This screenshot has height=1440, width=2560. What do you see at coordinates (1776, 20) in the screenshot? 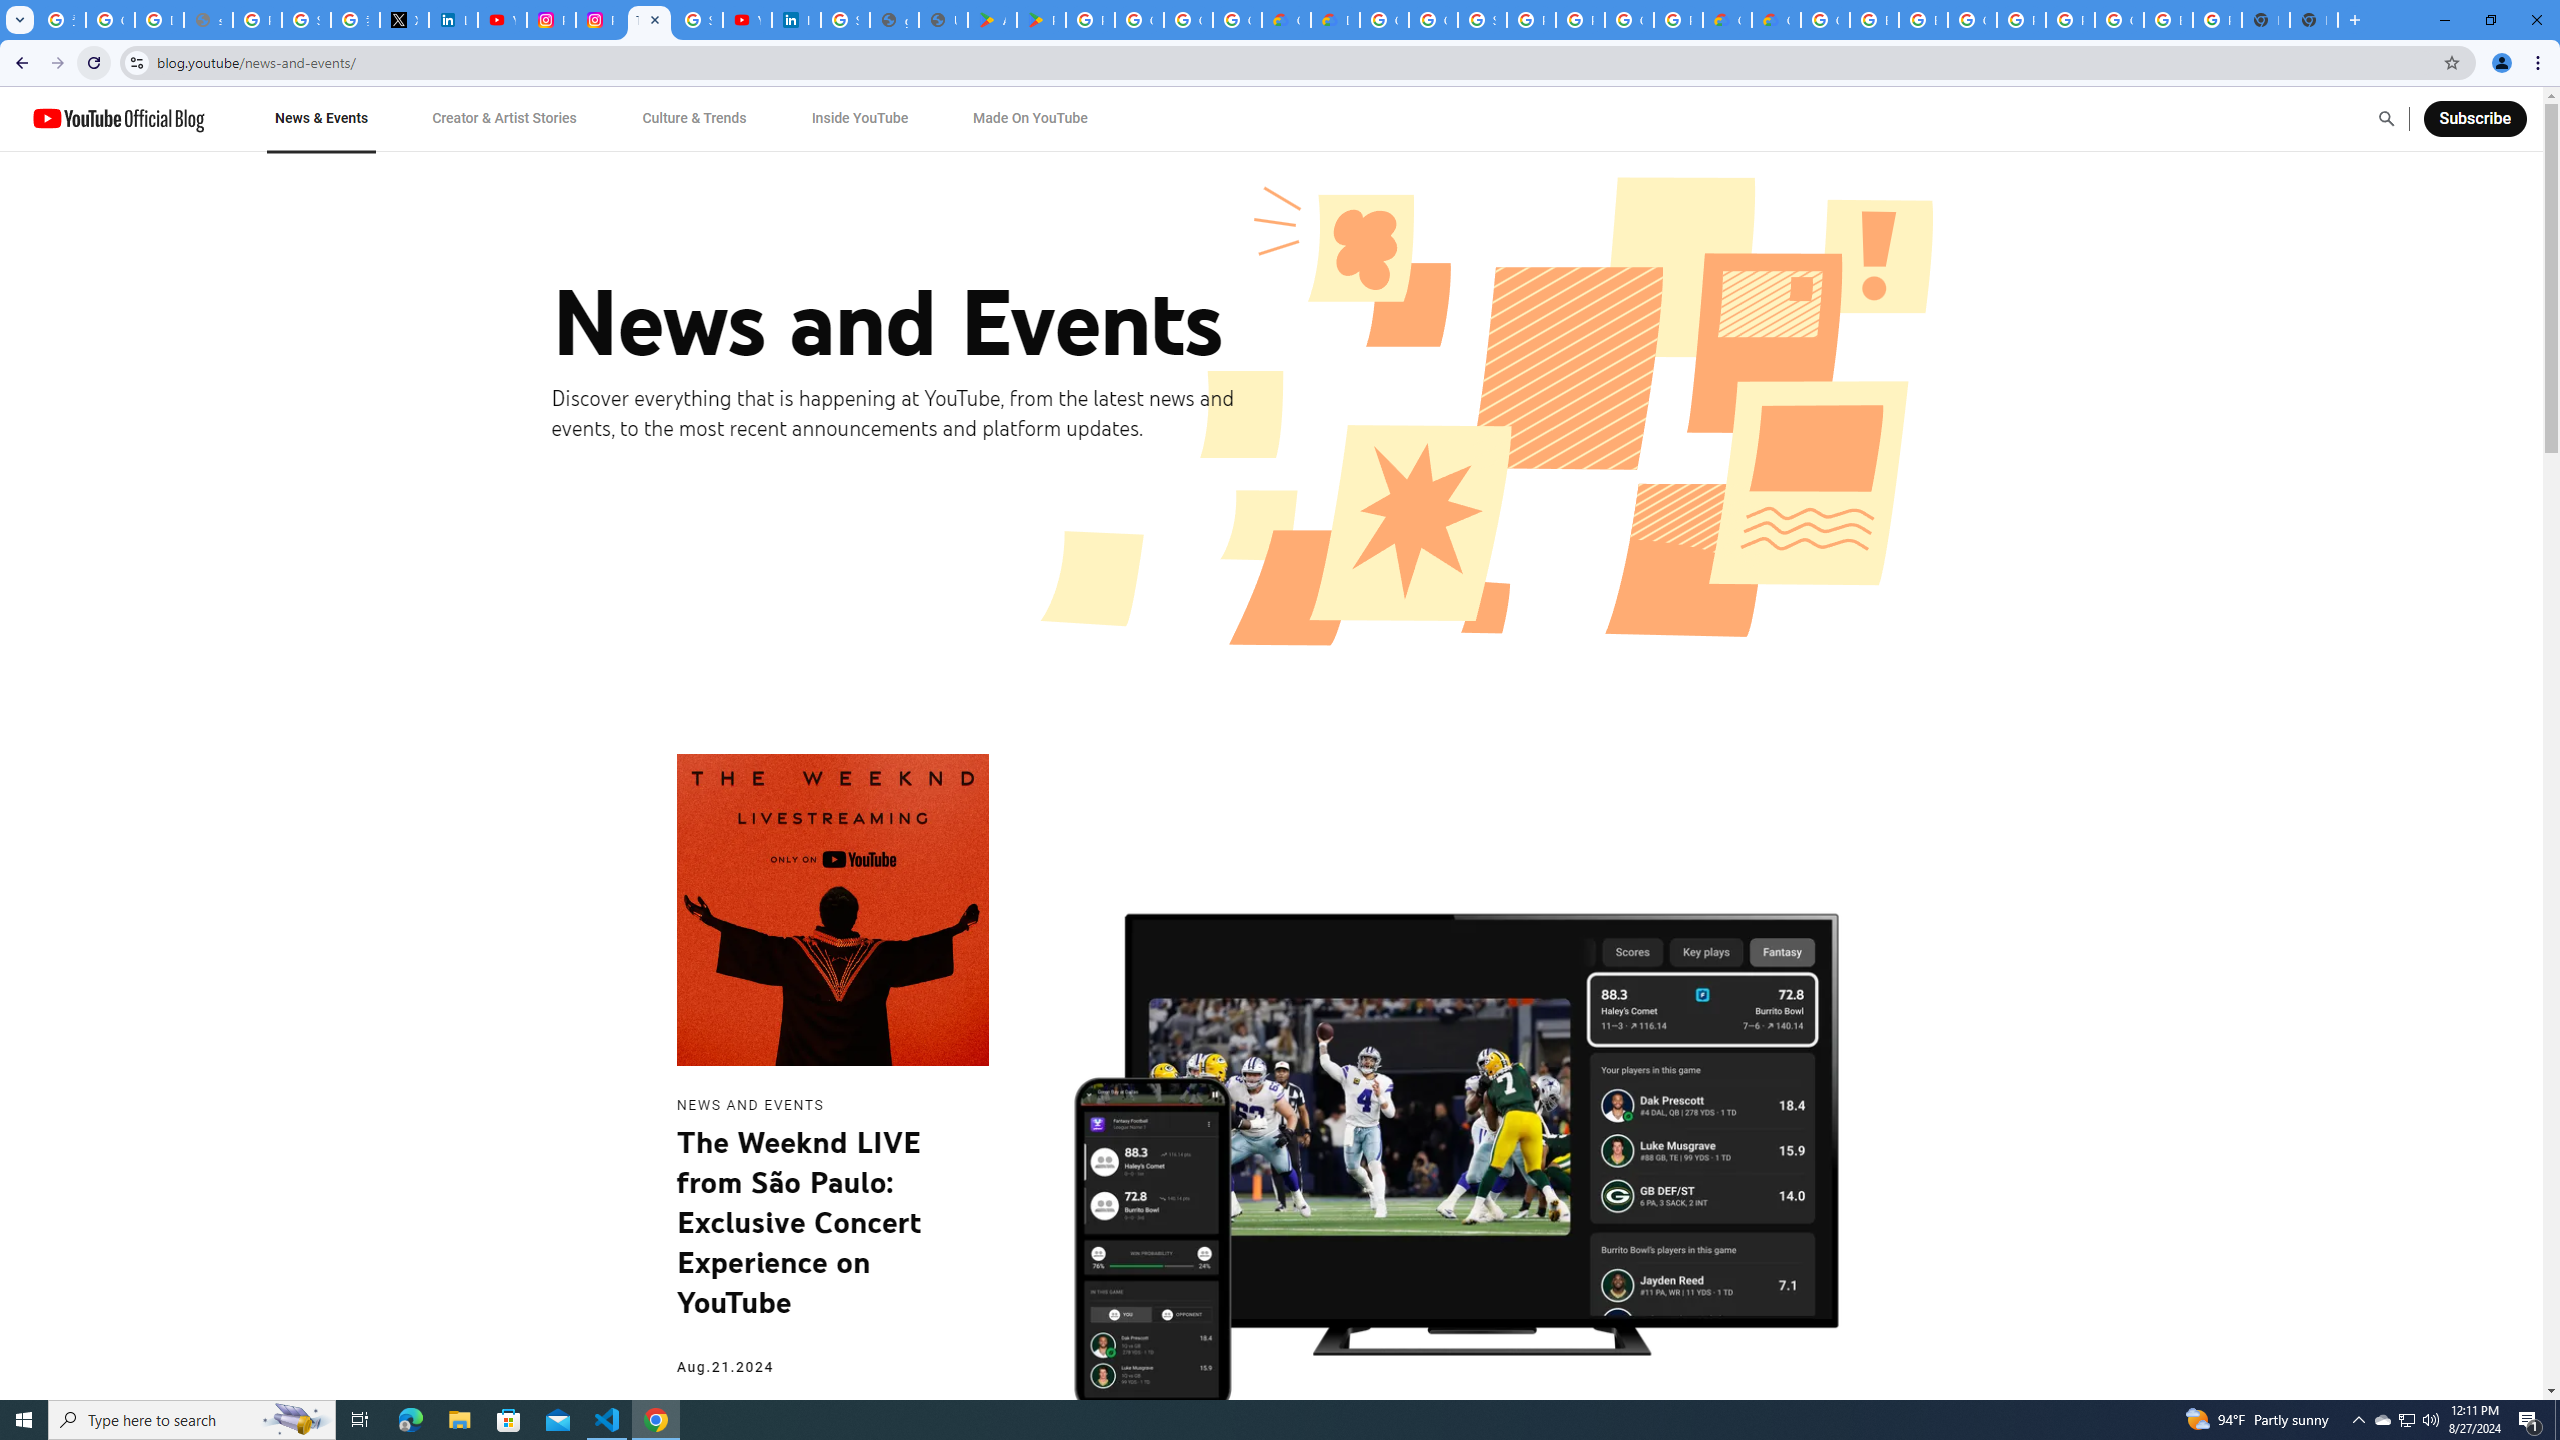
I see `Google Cloud Estimate Summary` at bounding box center [1776, 20].